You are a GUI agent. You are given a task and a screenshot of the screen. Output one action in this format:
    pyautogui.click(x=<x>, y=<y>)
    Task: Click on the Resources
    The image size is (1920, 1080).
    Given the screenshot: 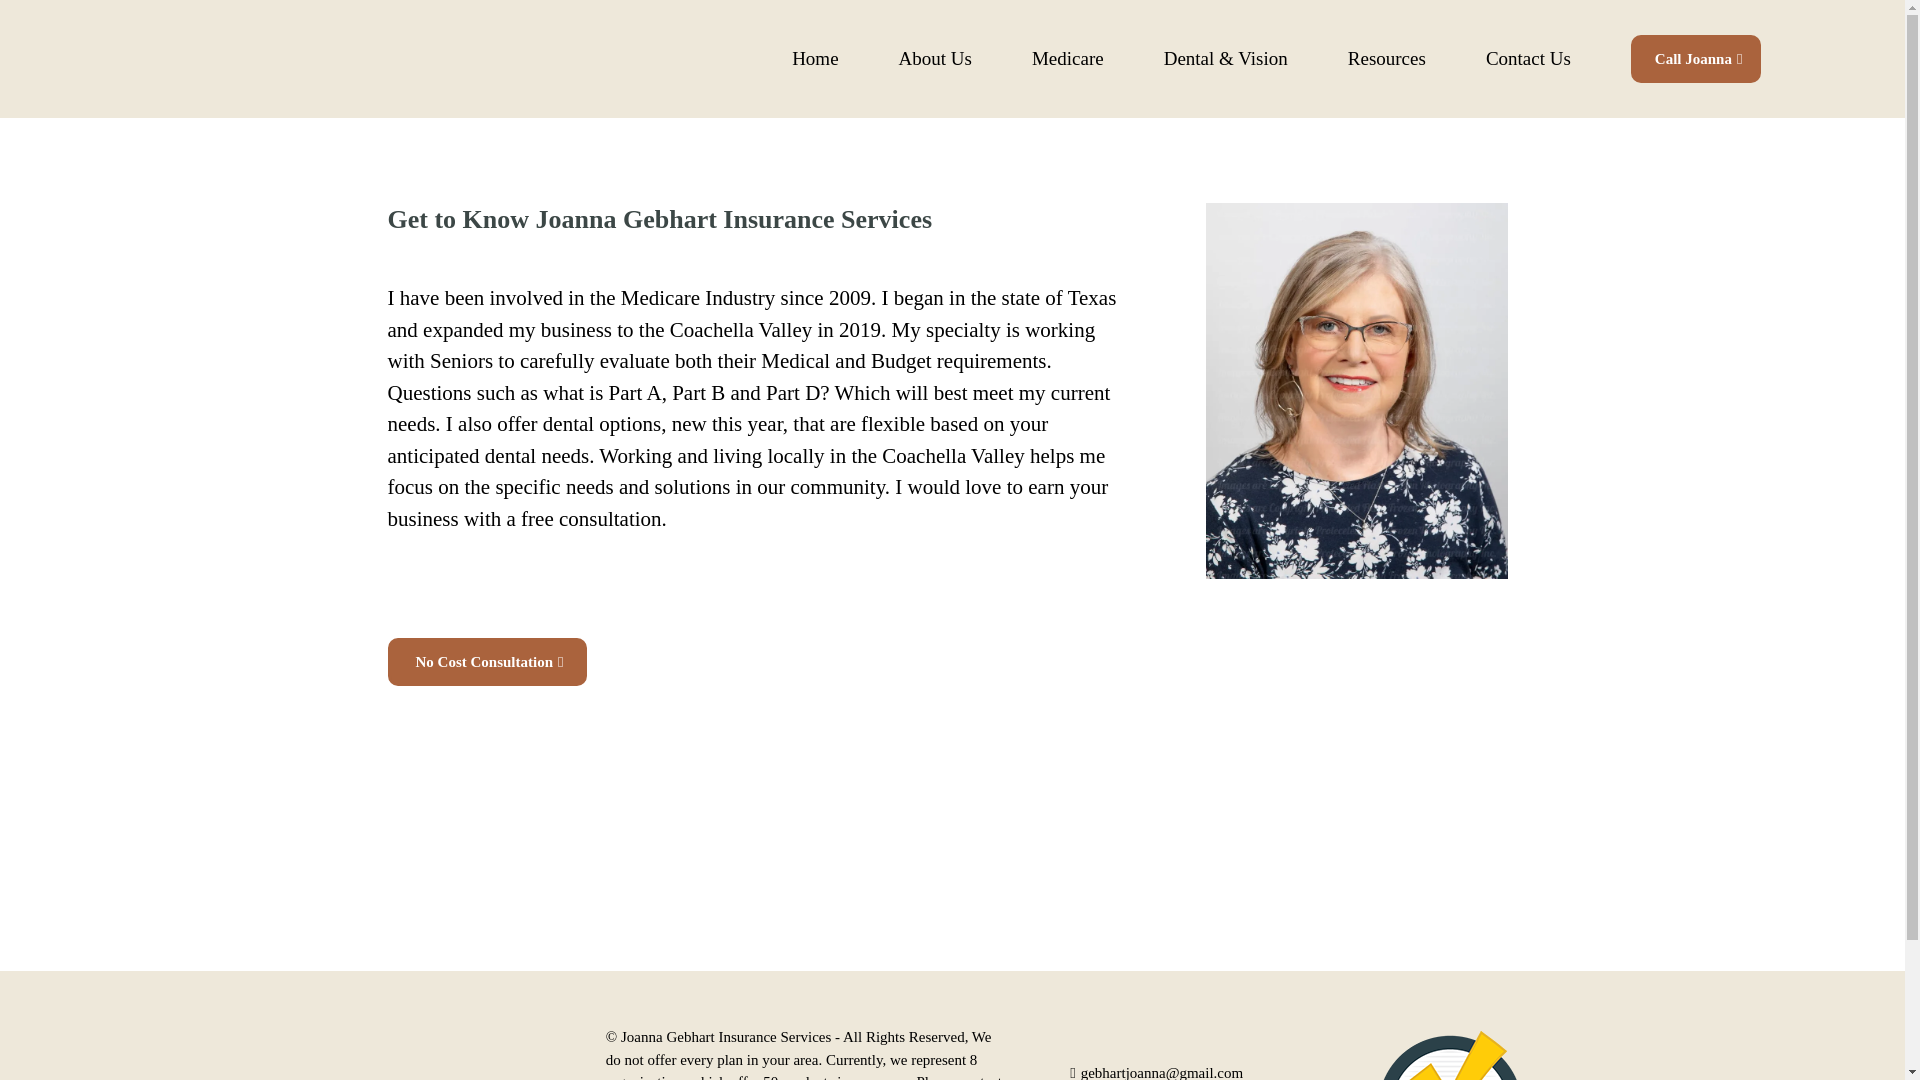 What is the action you would take?
    pyautogui.click(x=1386, y=58)
    